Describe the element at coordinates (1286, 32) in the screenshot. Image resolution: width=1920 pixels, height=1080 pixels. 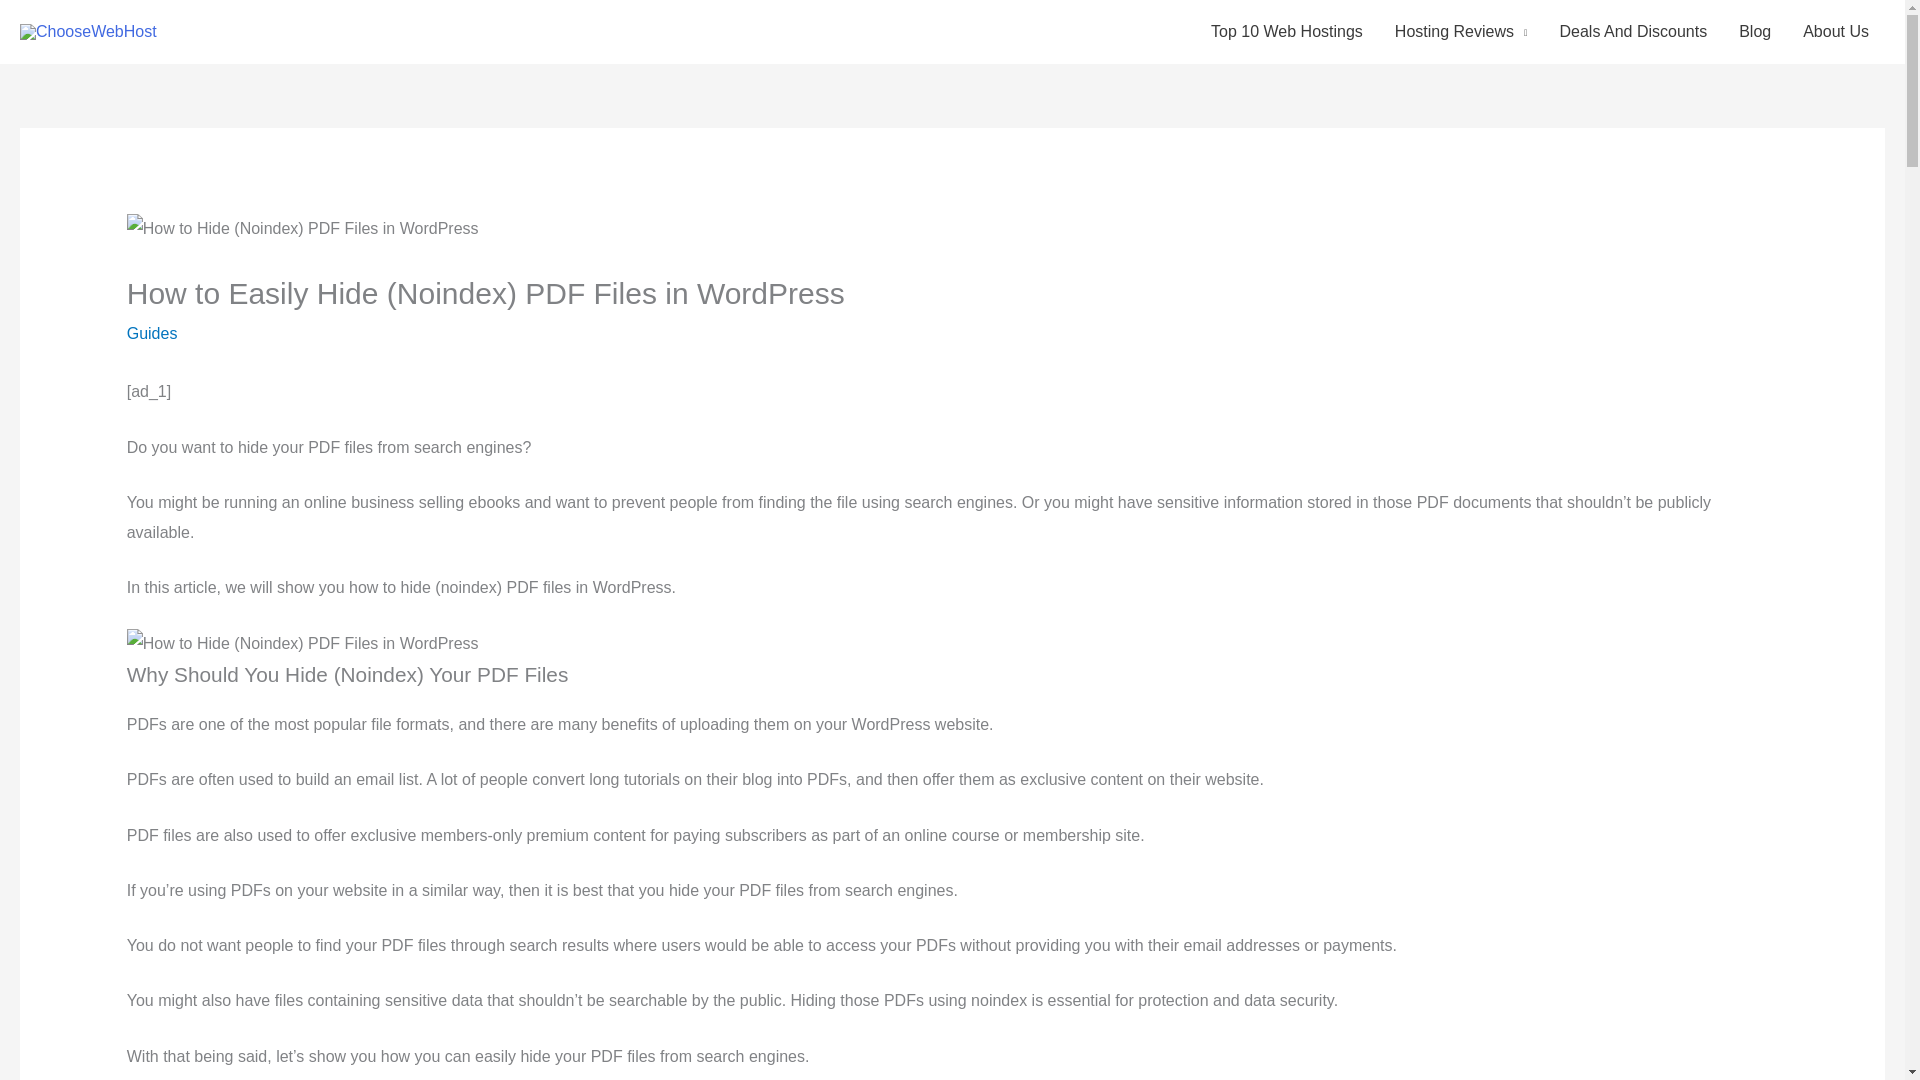
I see `Top 10 Web Hostings` at that location.